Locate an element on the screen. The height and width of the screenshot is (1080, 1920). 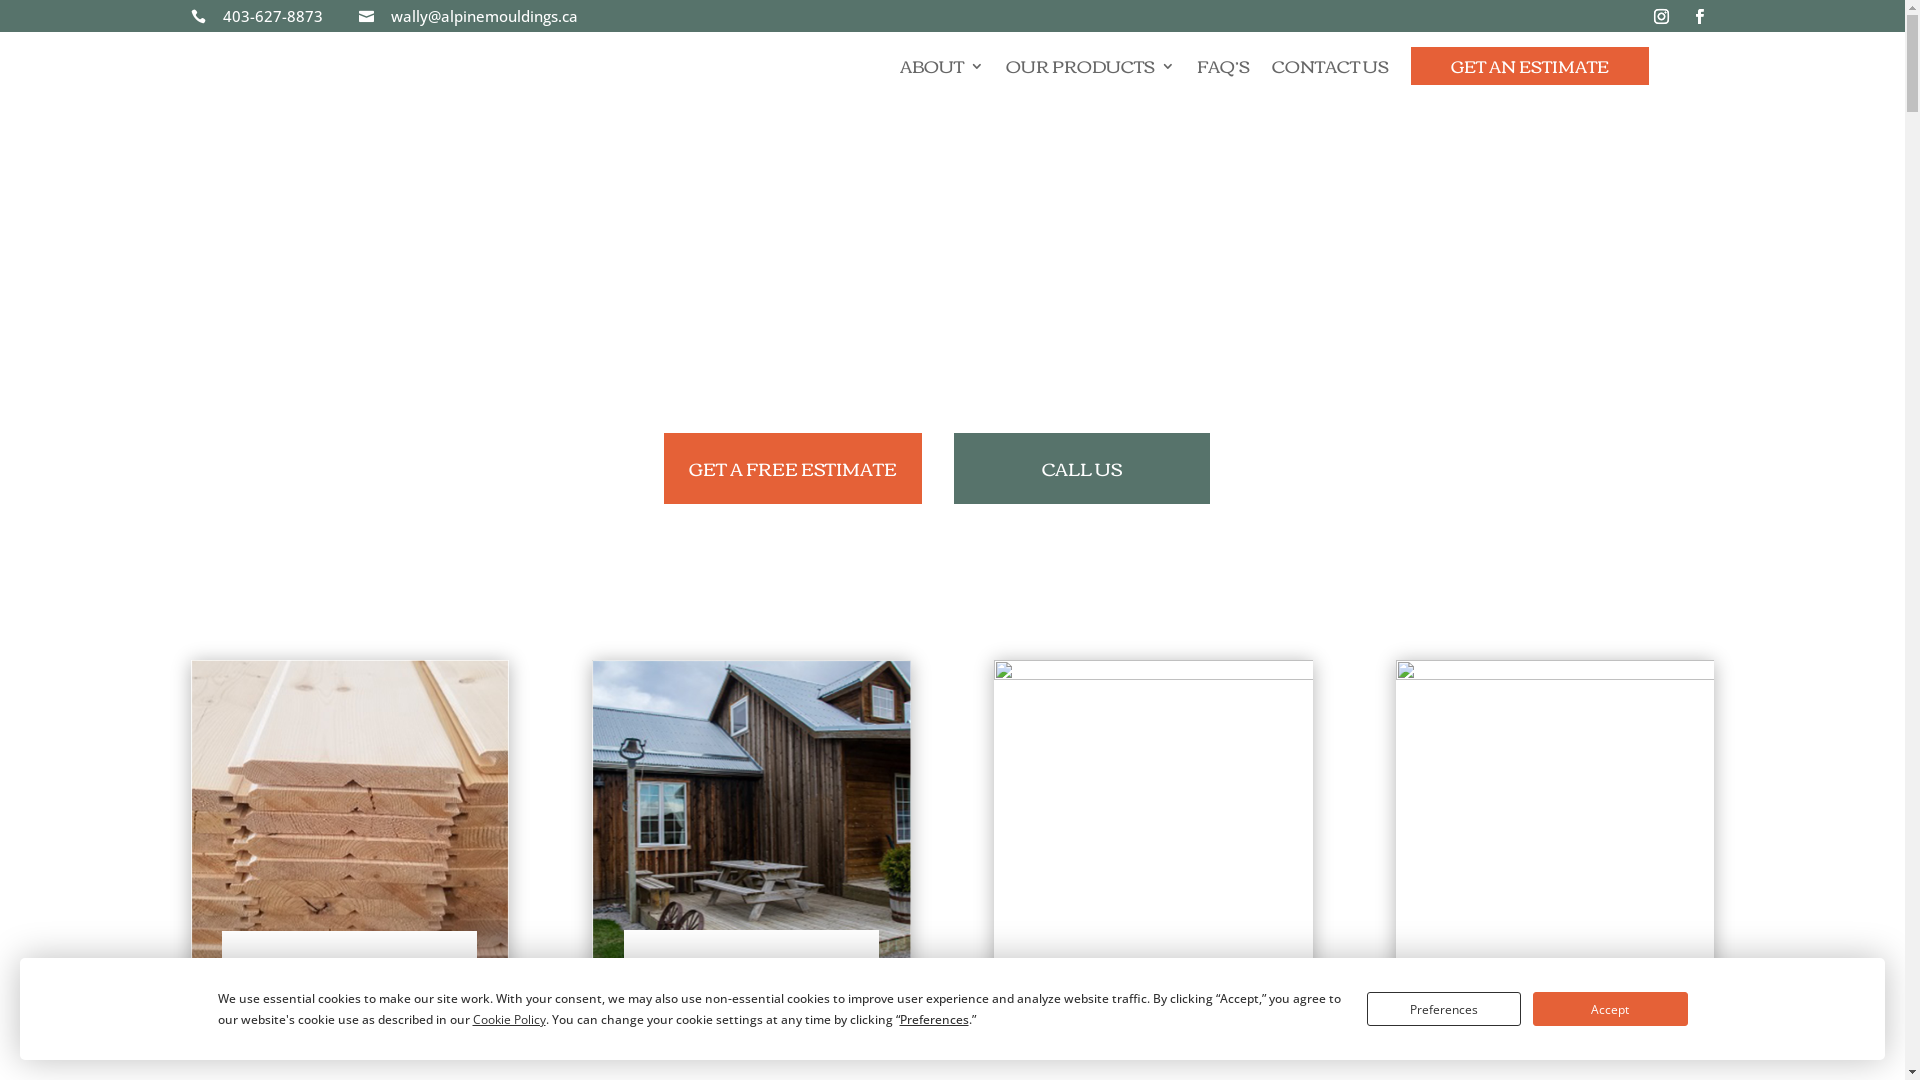
View Products is located at coordinates (1555, 1011).